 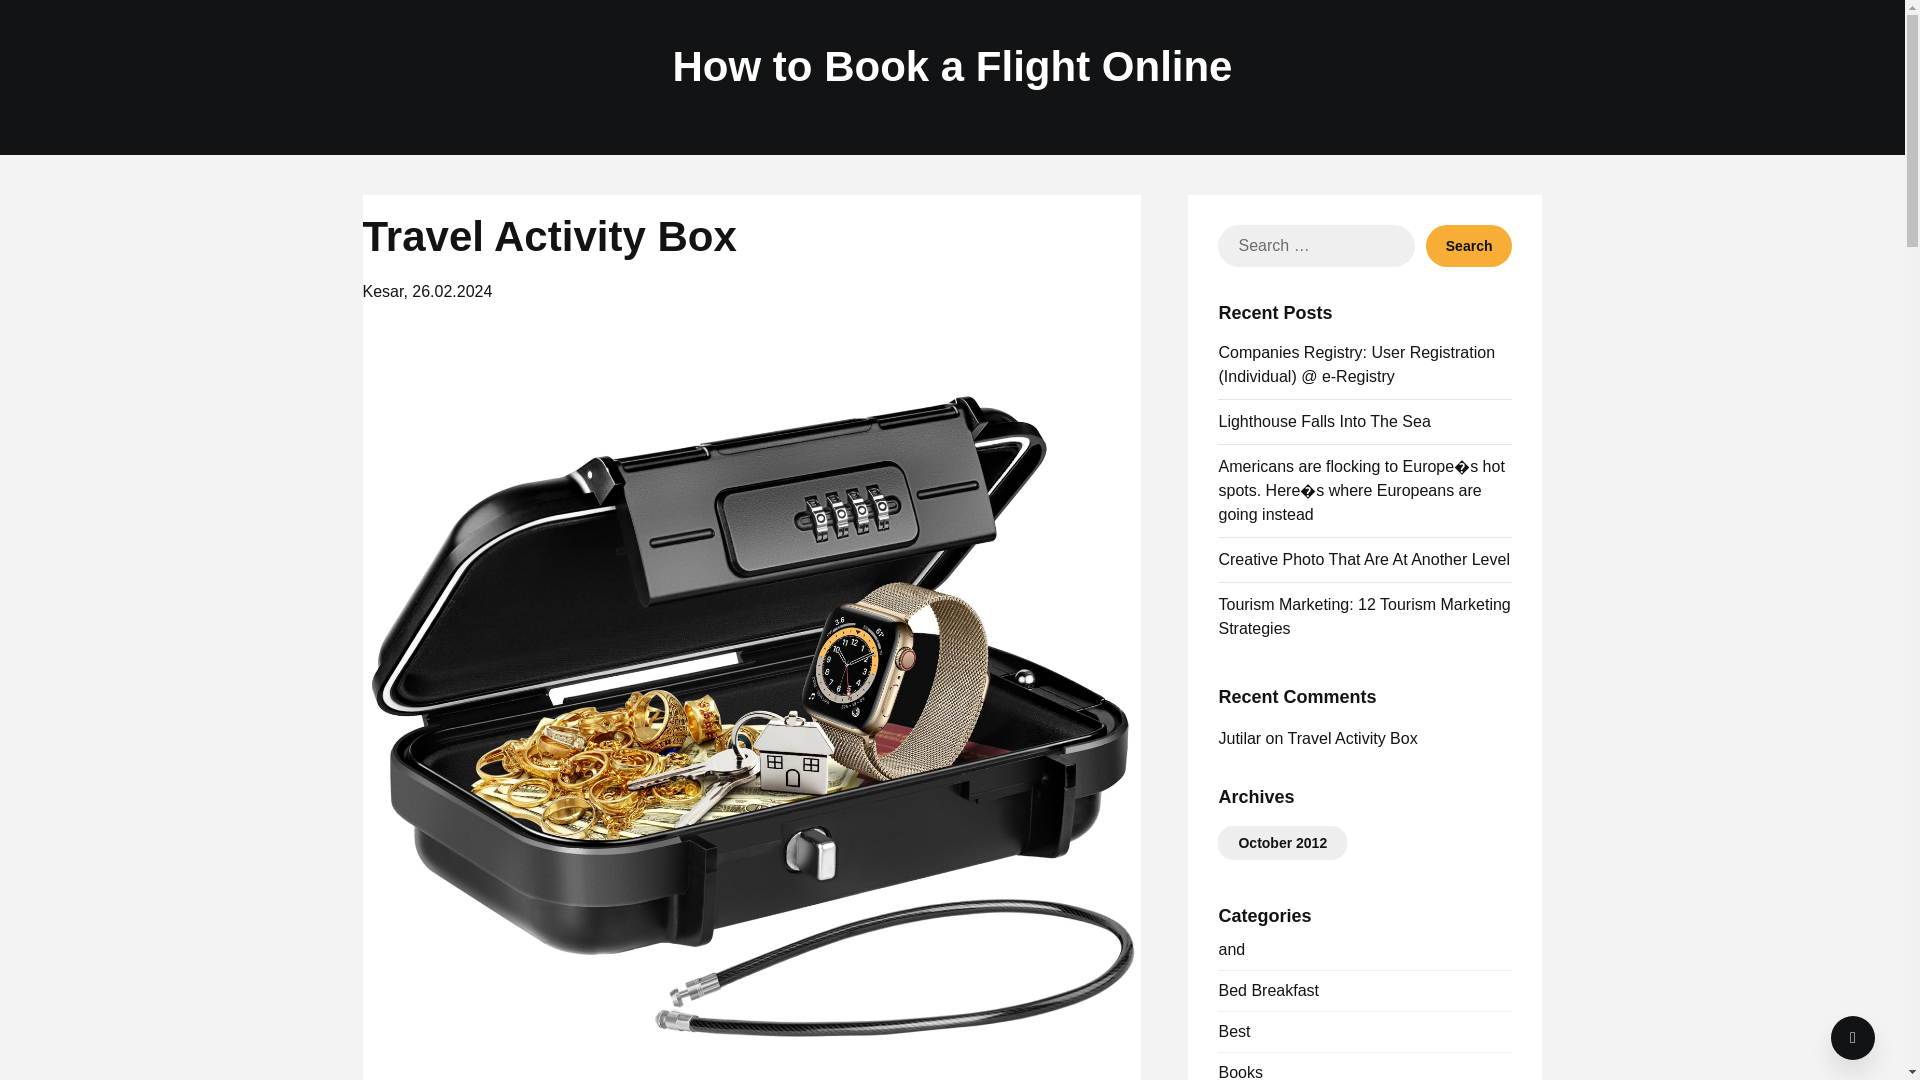 I want to click on Best, so click(x=1233, y=1031).